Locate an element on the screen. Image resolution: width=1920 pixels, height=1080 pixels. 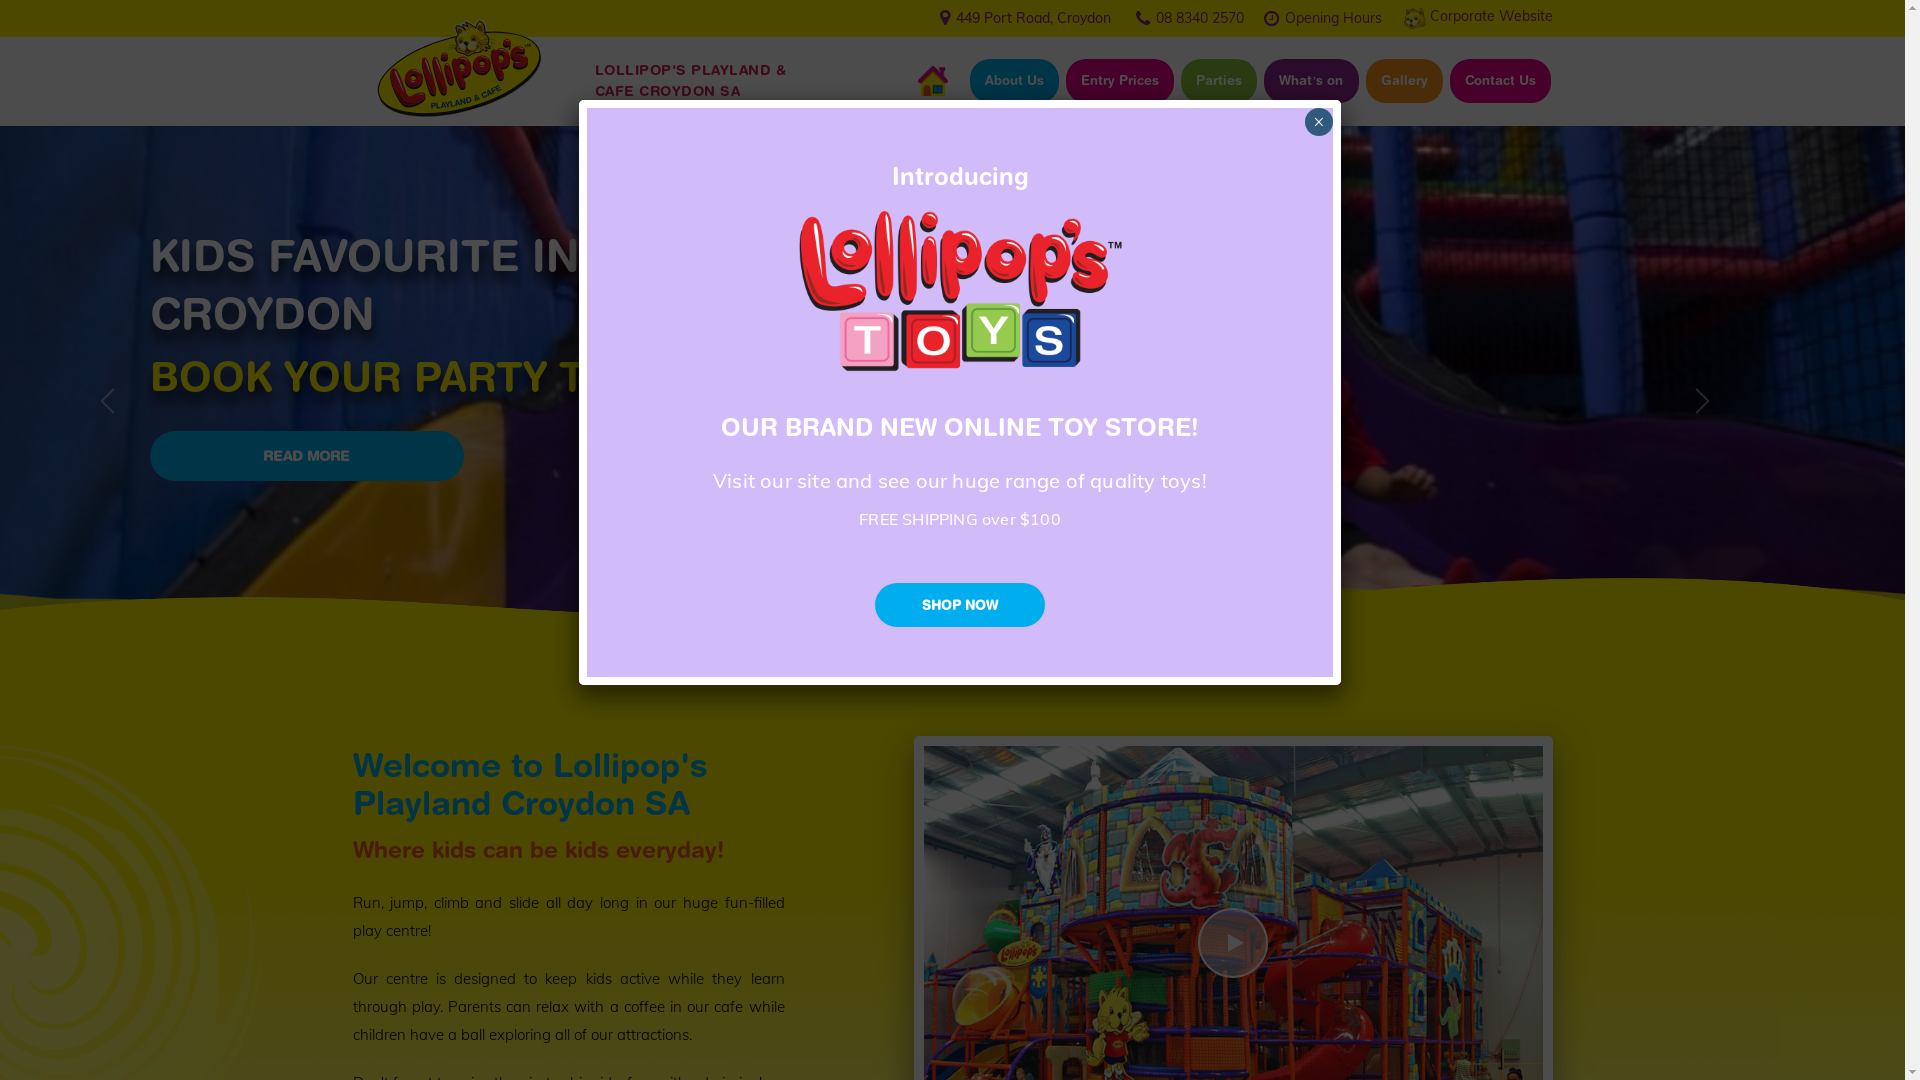
Entry Prices is located at coordinates (1120, 81).